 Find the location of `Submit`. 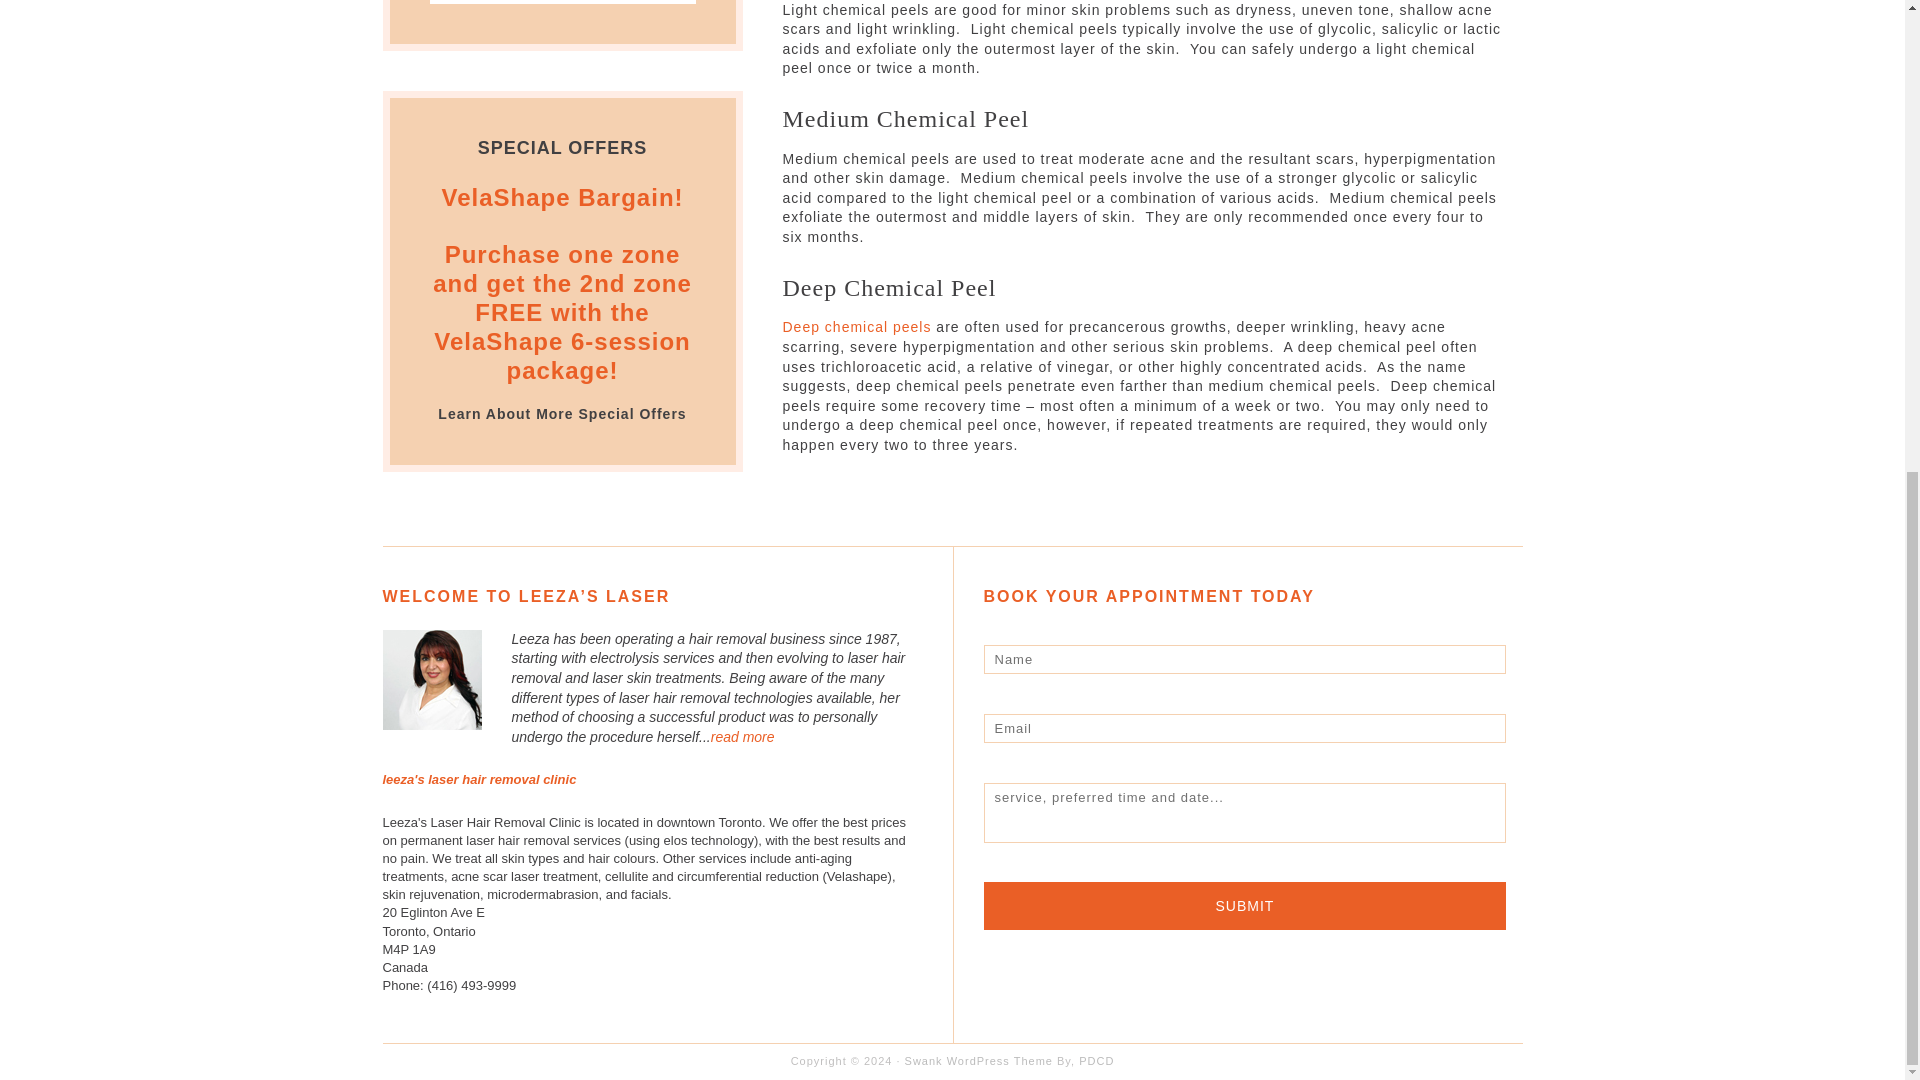

Submit is located at coordinates (1245, 906).